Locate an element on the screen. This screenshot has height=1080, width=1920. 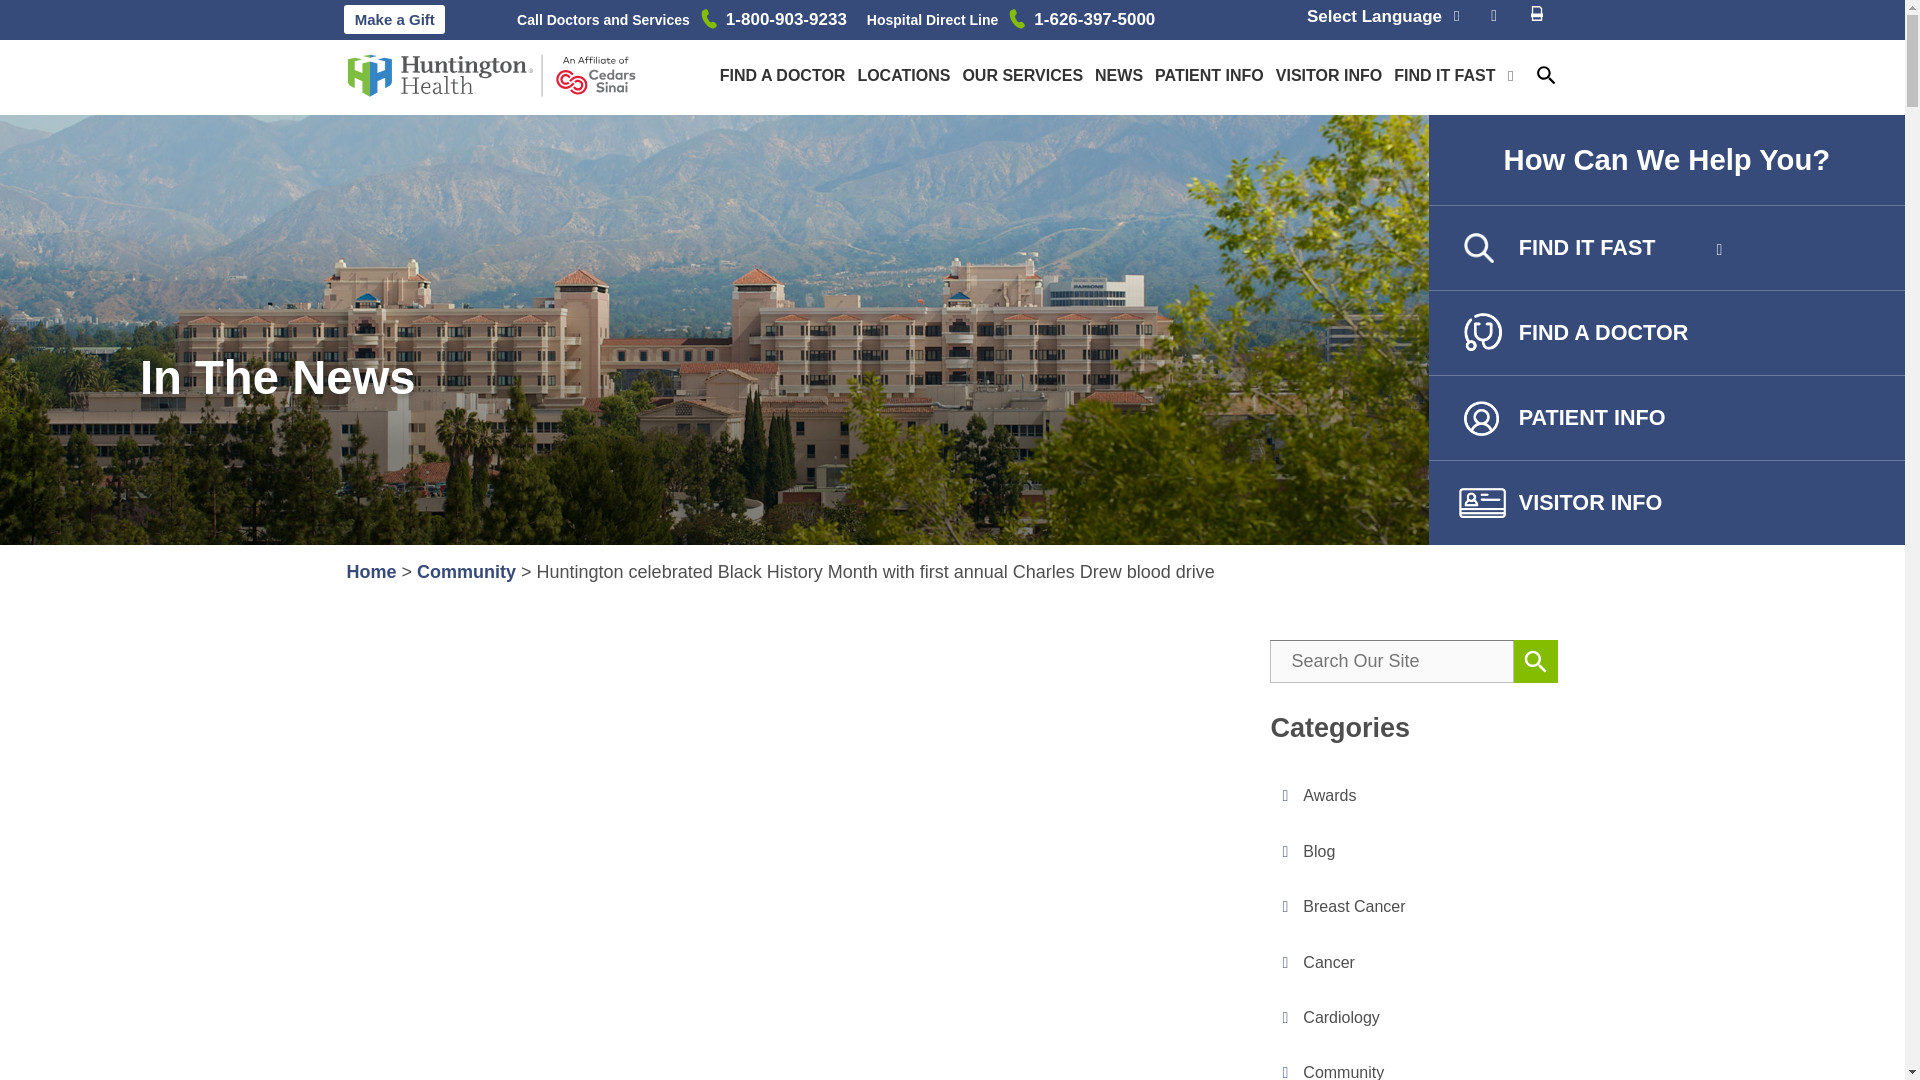
print is located at coordinates (1538, 18).